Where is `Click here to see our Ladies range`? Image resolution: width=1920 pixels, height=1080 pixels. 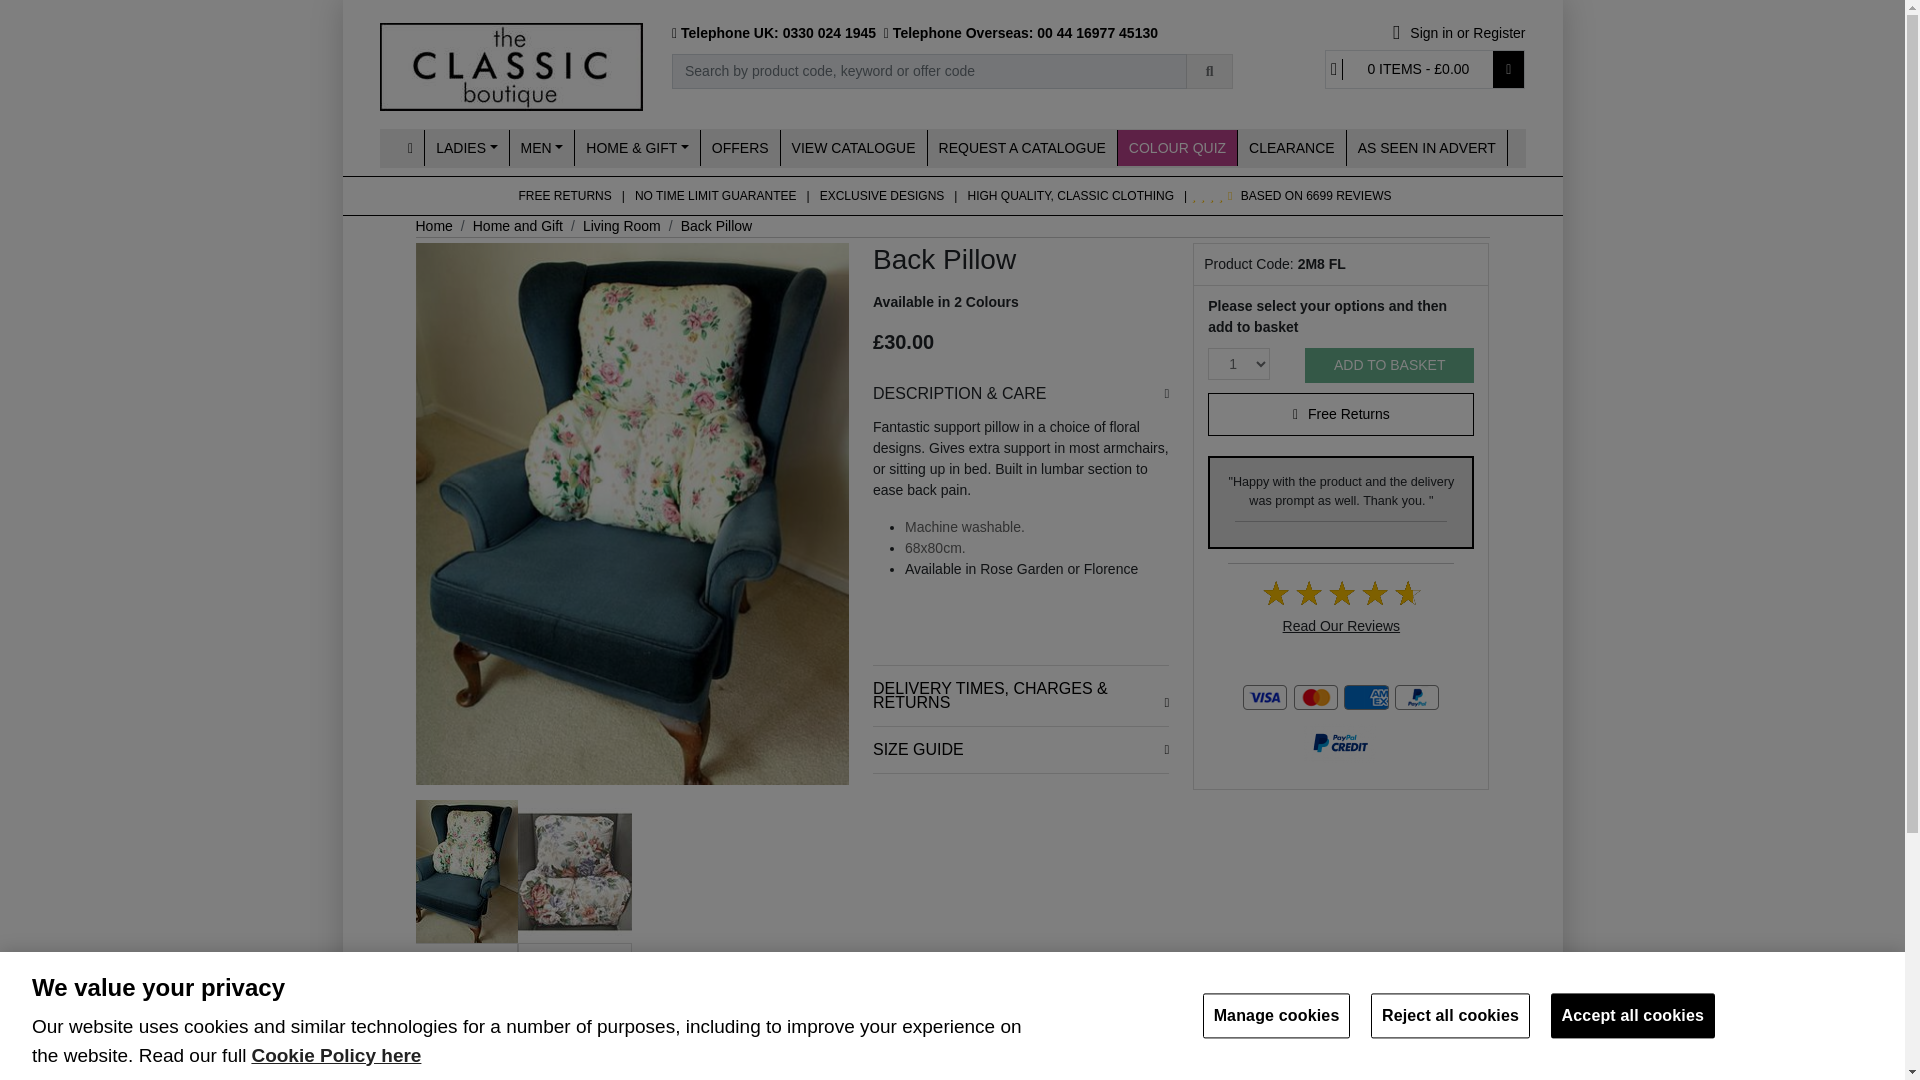 Click here to see our Ladies range is located at coordinates (466, 148).